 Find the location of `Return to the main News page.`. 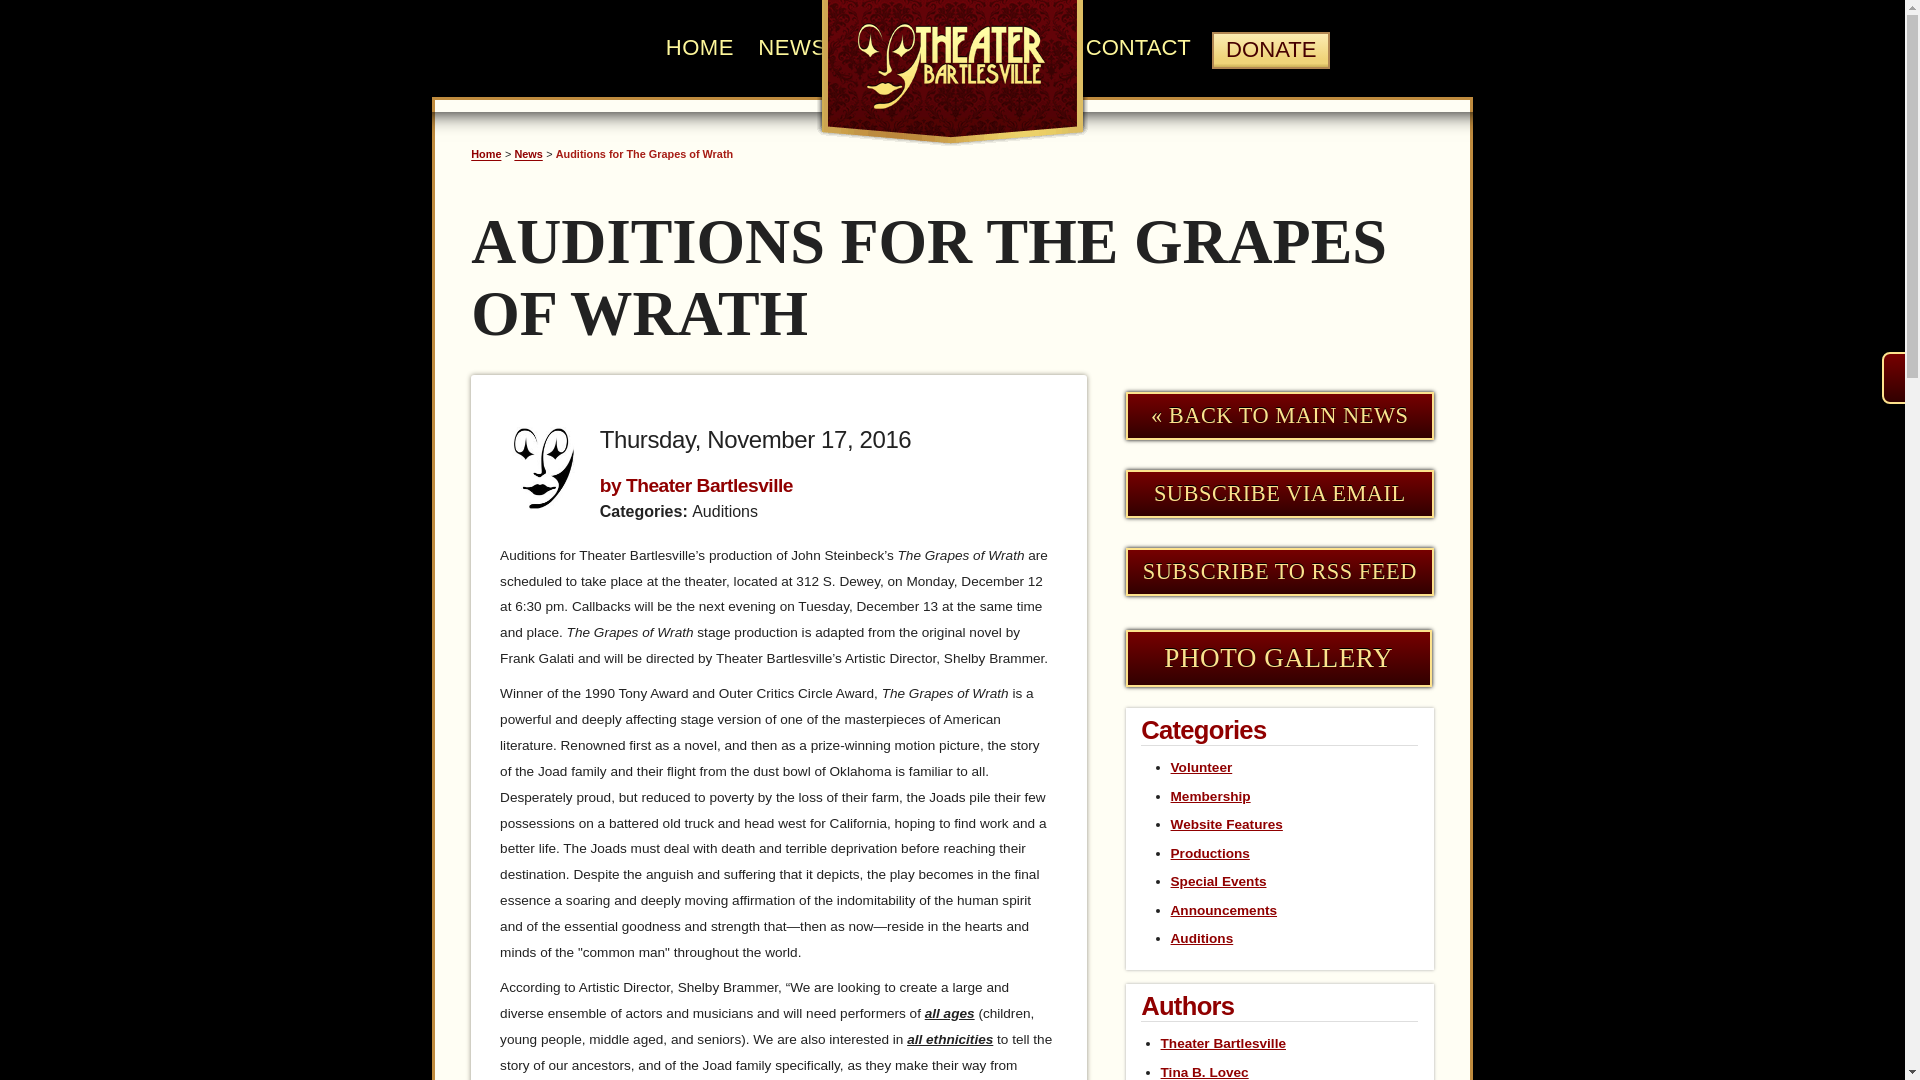

Return to the main News page. is located at coordinates (1280, 416).